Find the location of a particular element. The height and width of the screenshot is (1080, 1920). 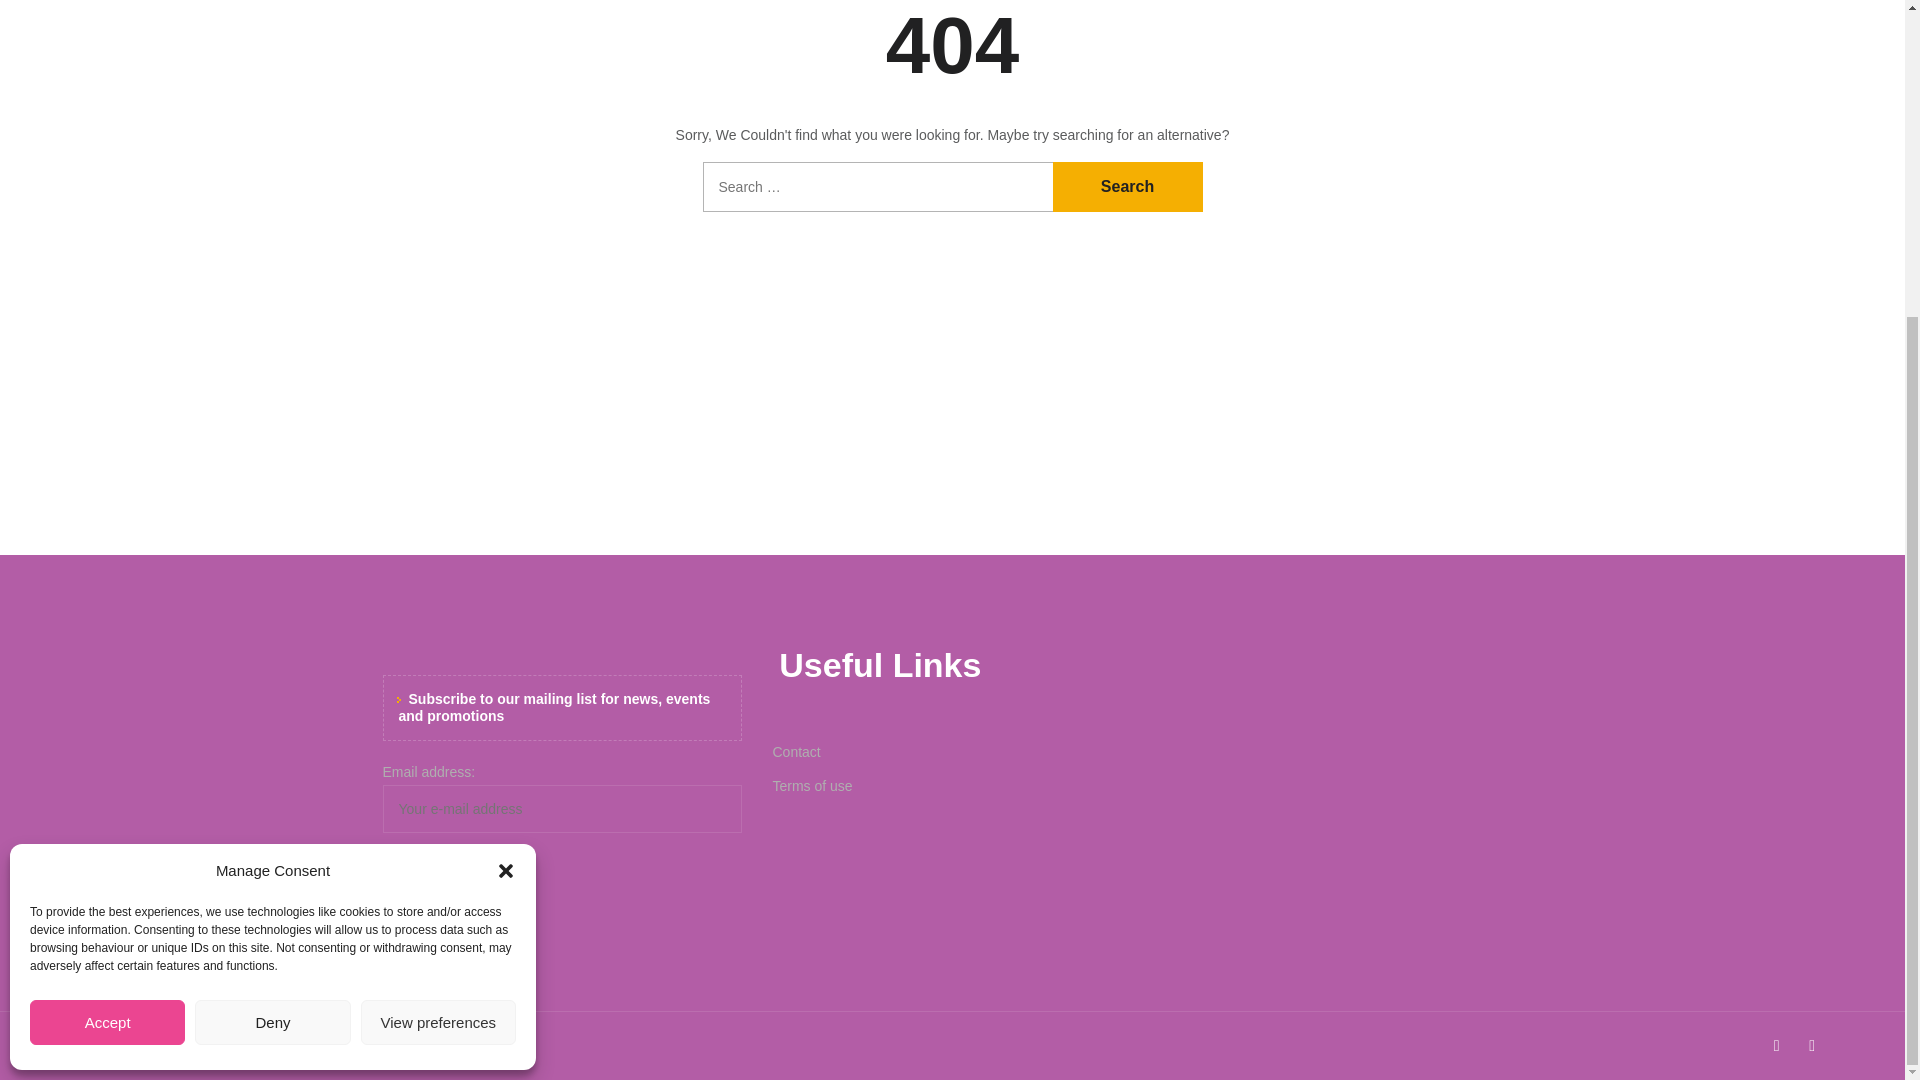

Sign up is located at coordinates (456, 872).